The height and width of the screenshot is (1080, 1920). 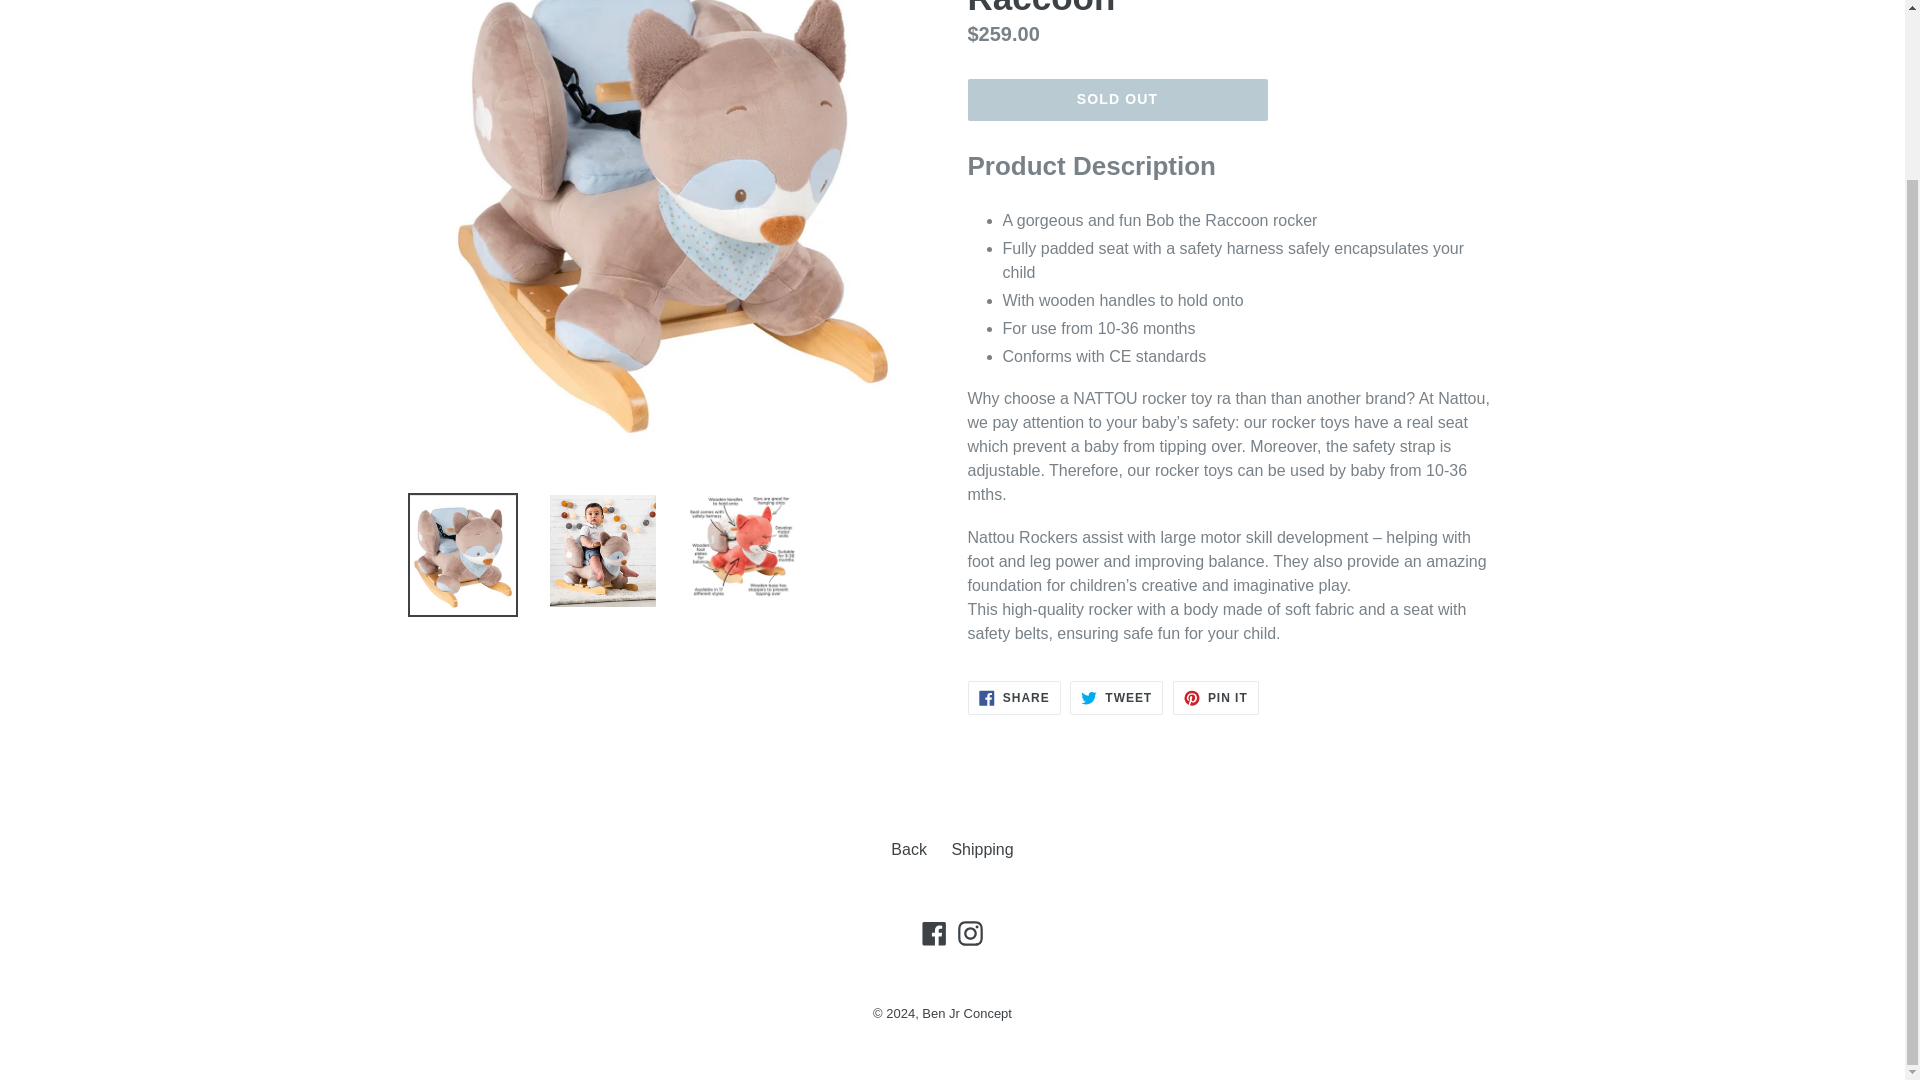 What do you see at coordinates (982, 849) in the screenshot?
I see `Back` at bounding box center [982, 849].